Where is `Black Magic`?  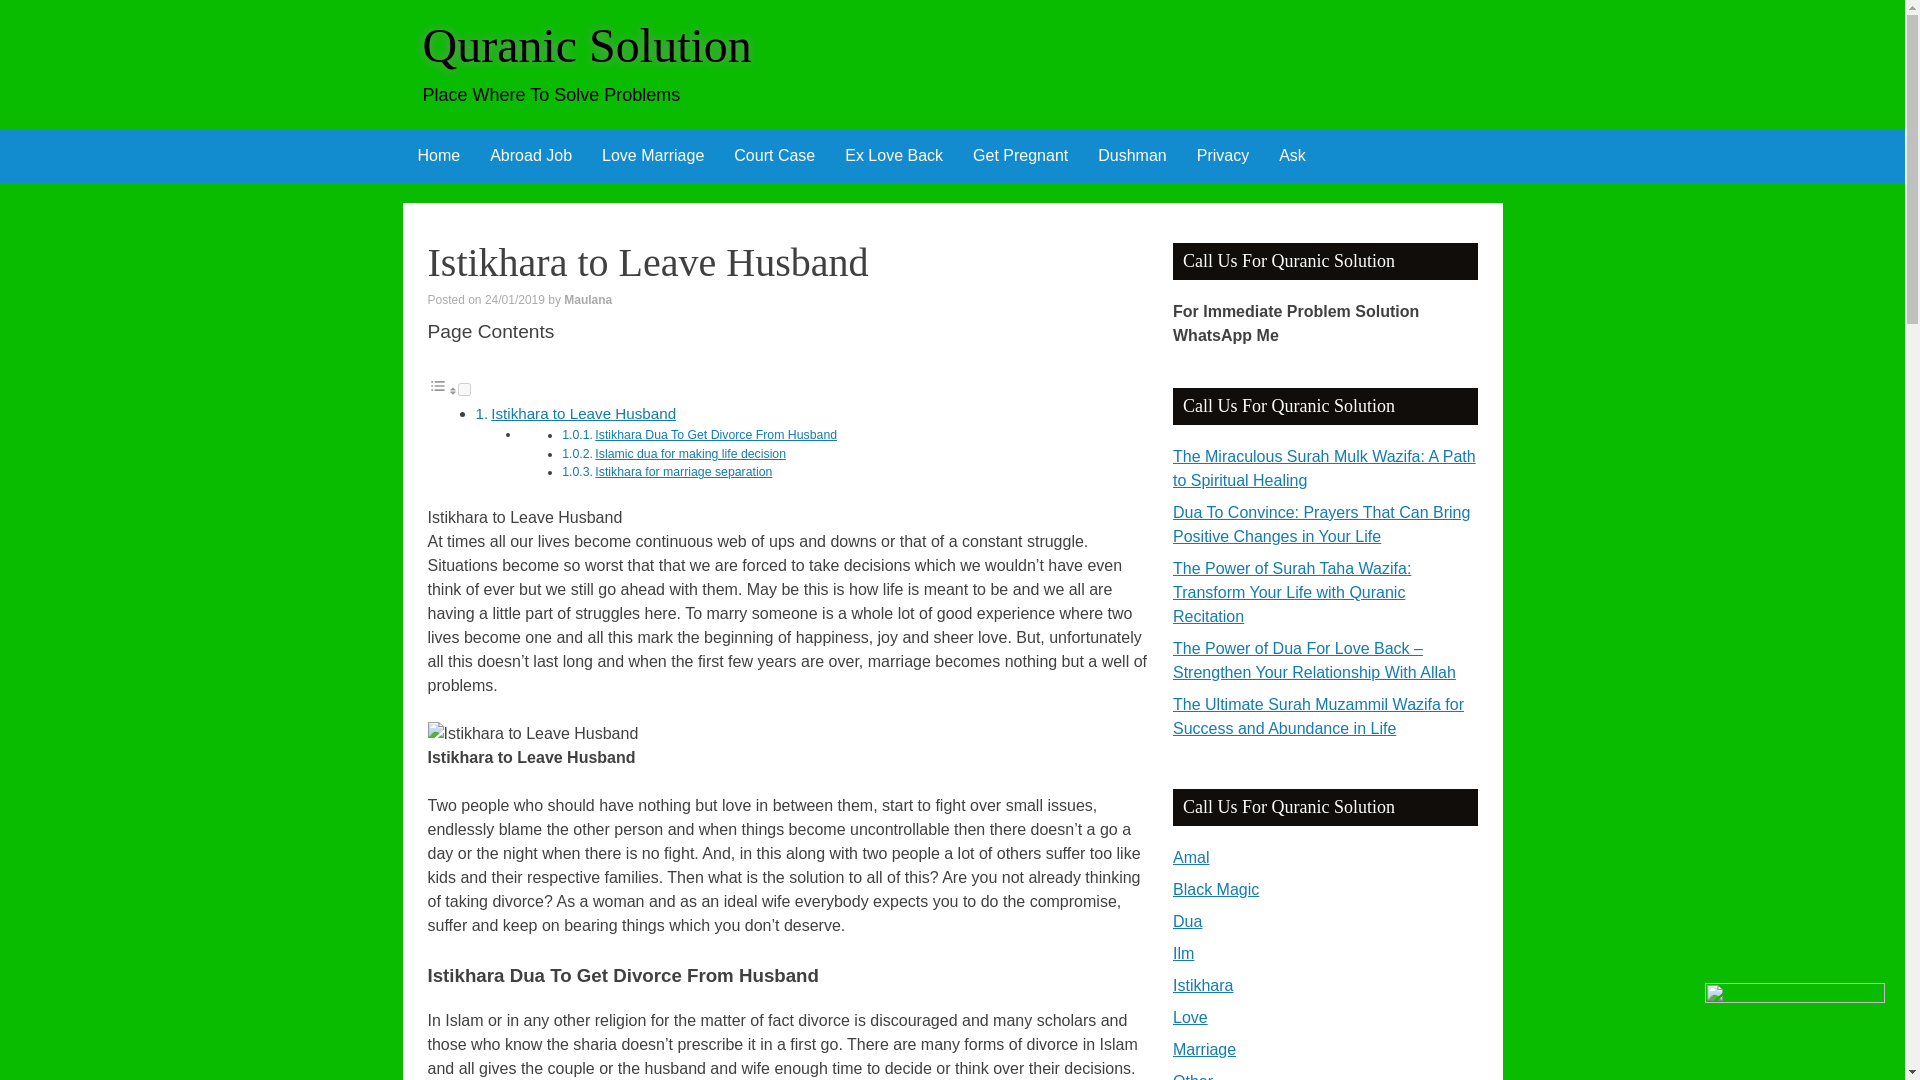 Black Magic is located at coordinates (1216, 889).